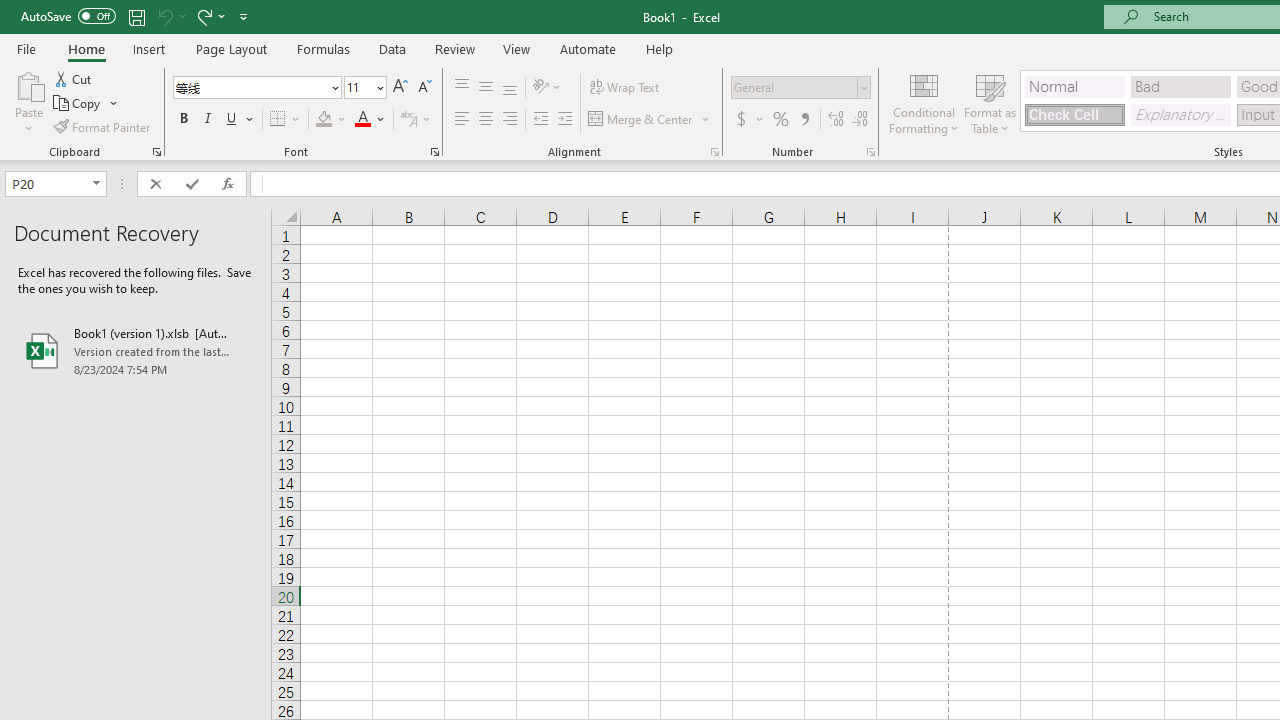 The image size is (1280, 720). I want to click on Format Cell Font, so click(434, 152).